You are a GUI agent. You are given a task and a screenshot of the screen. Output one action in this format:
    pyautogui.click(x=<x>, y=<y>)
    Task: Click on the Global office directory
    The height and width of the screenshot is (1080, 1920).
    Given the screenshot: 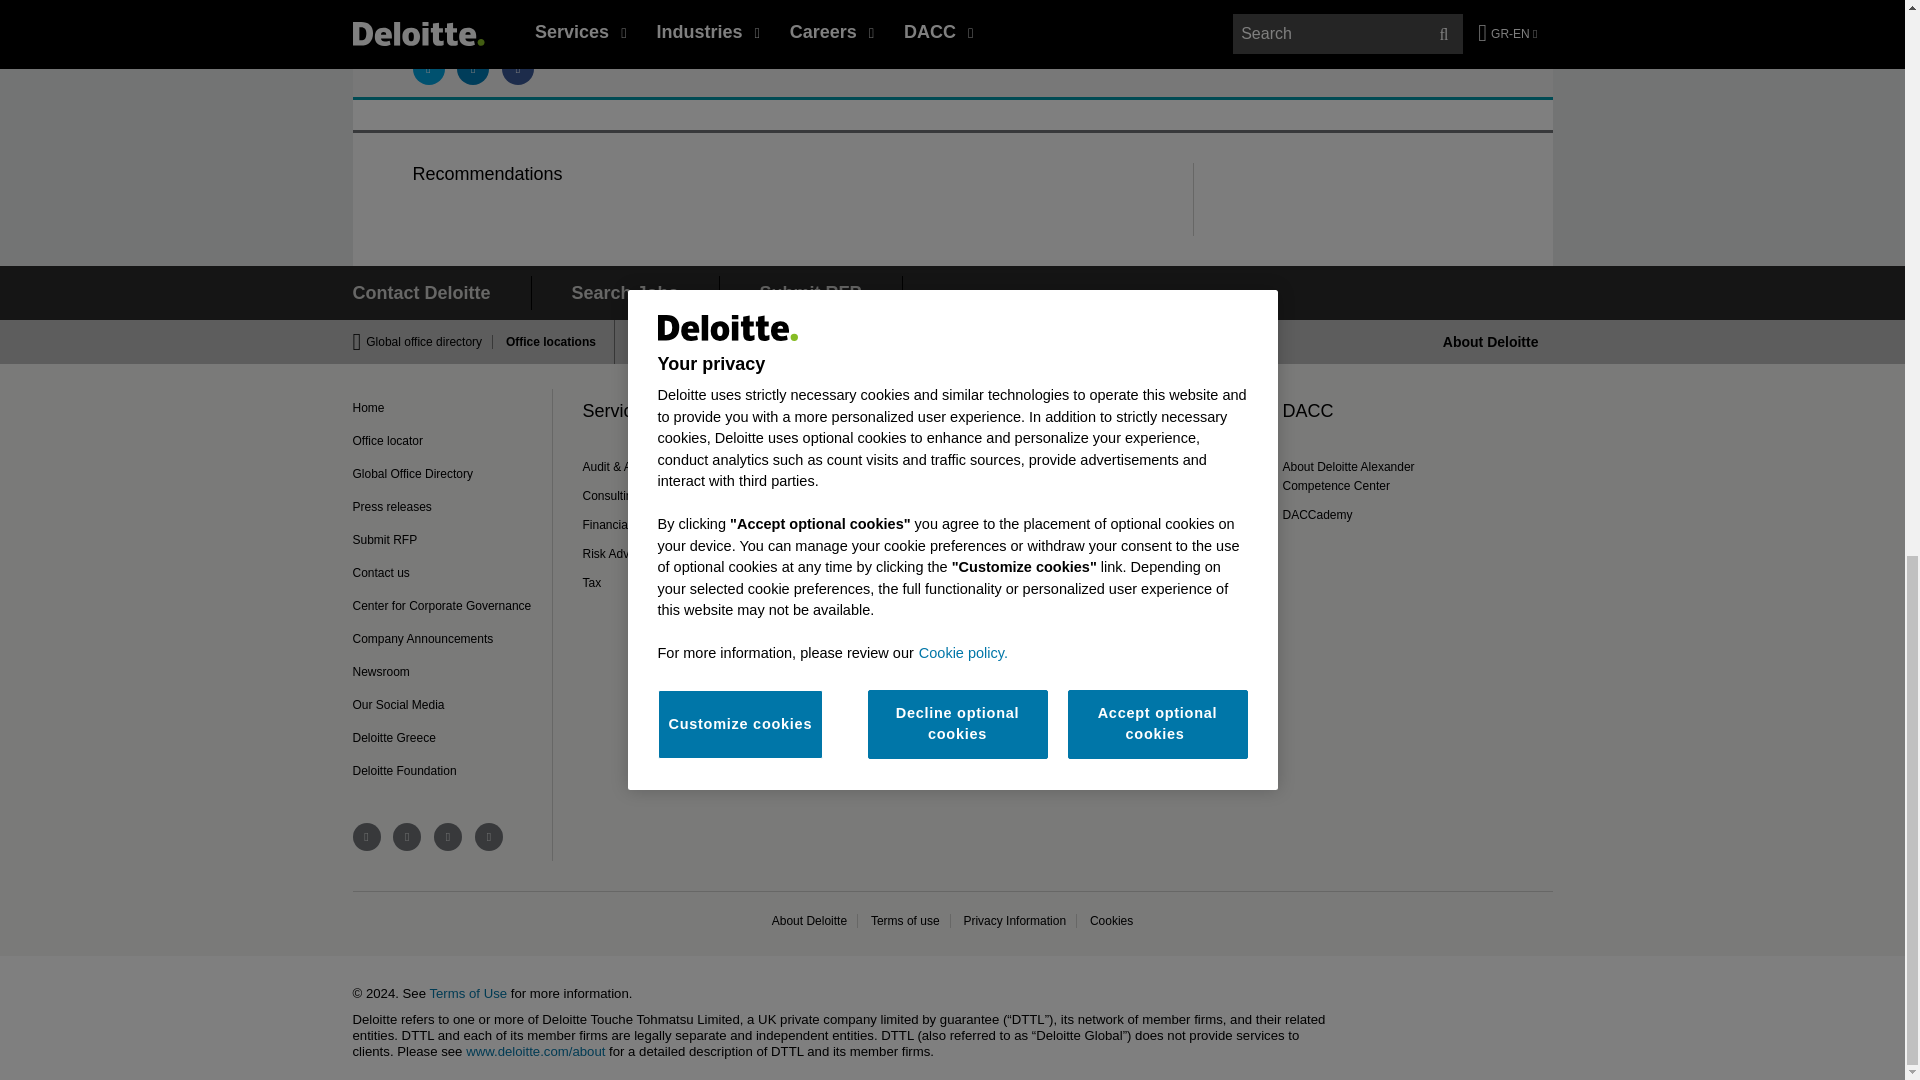 What is the action you would take?
    pyautogui.click(x=430, y=341)
    